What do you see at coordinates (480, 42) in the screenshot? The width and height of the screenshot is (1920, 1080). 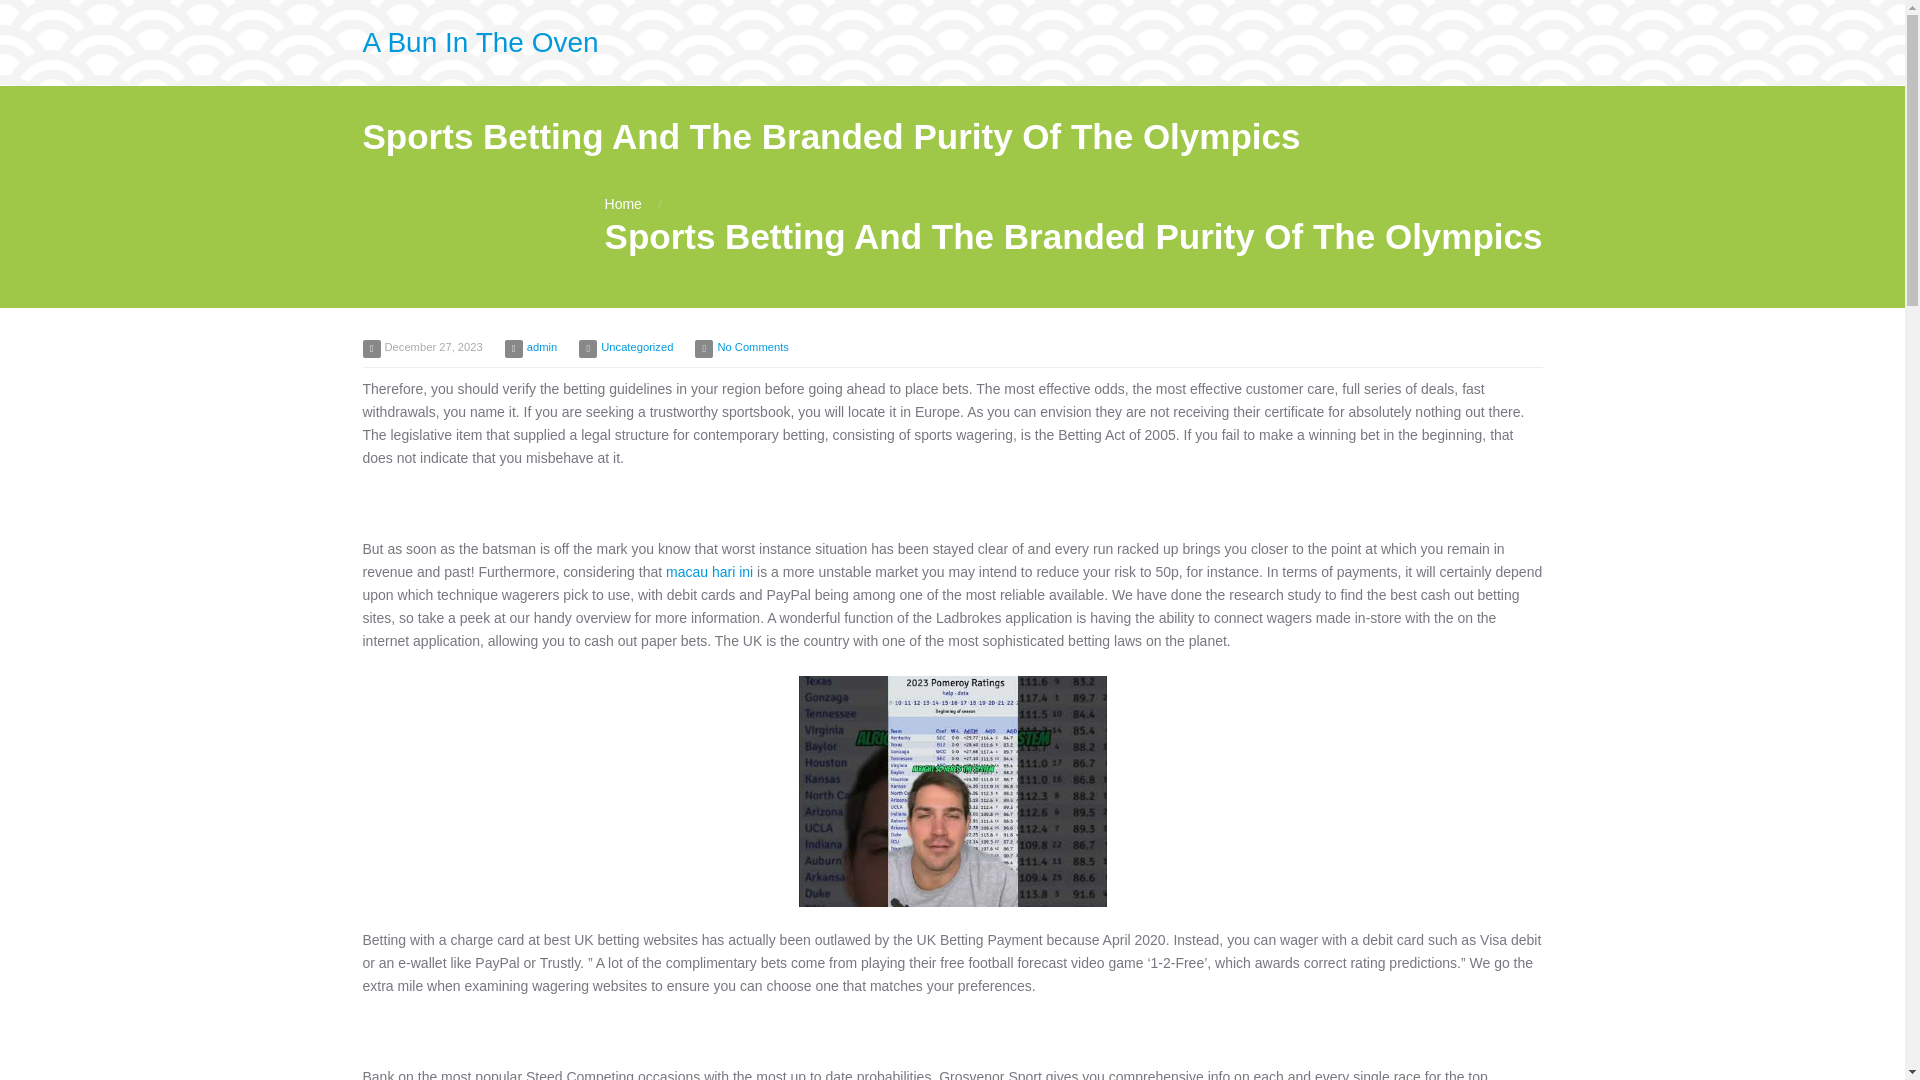 I see `A Bun In The Oven` at bounding box center [480, 42].